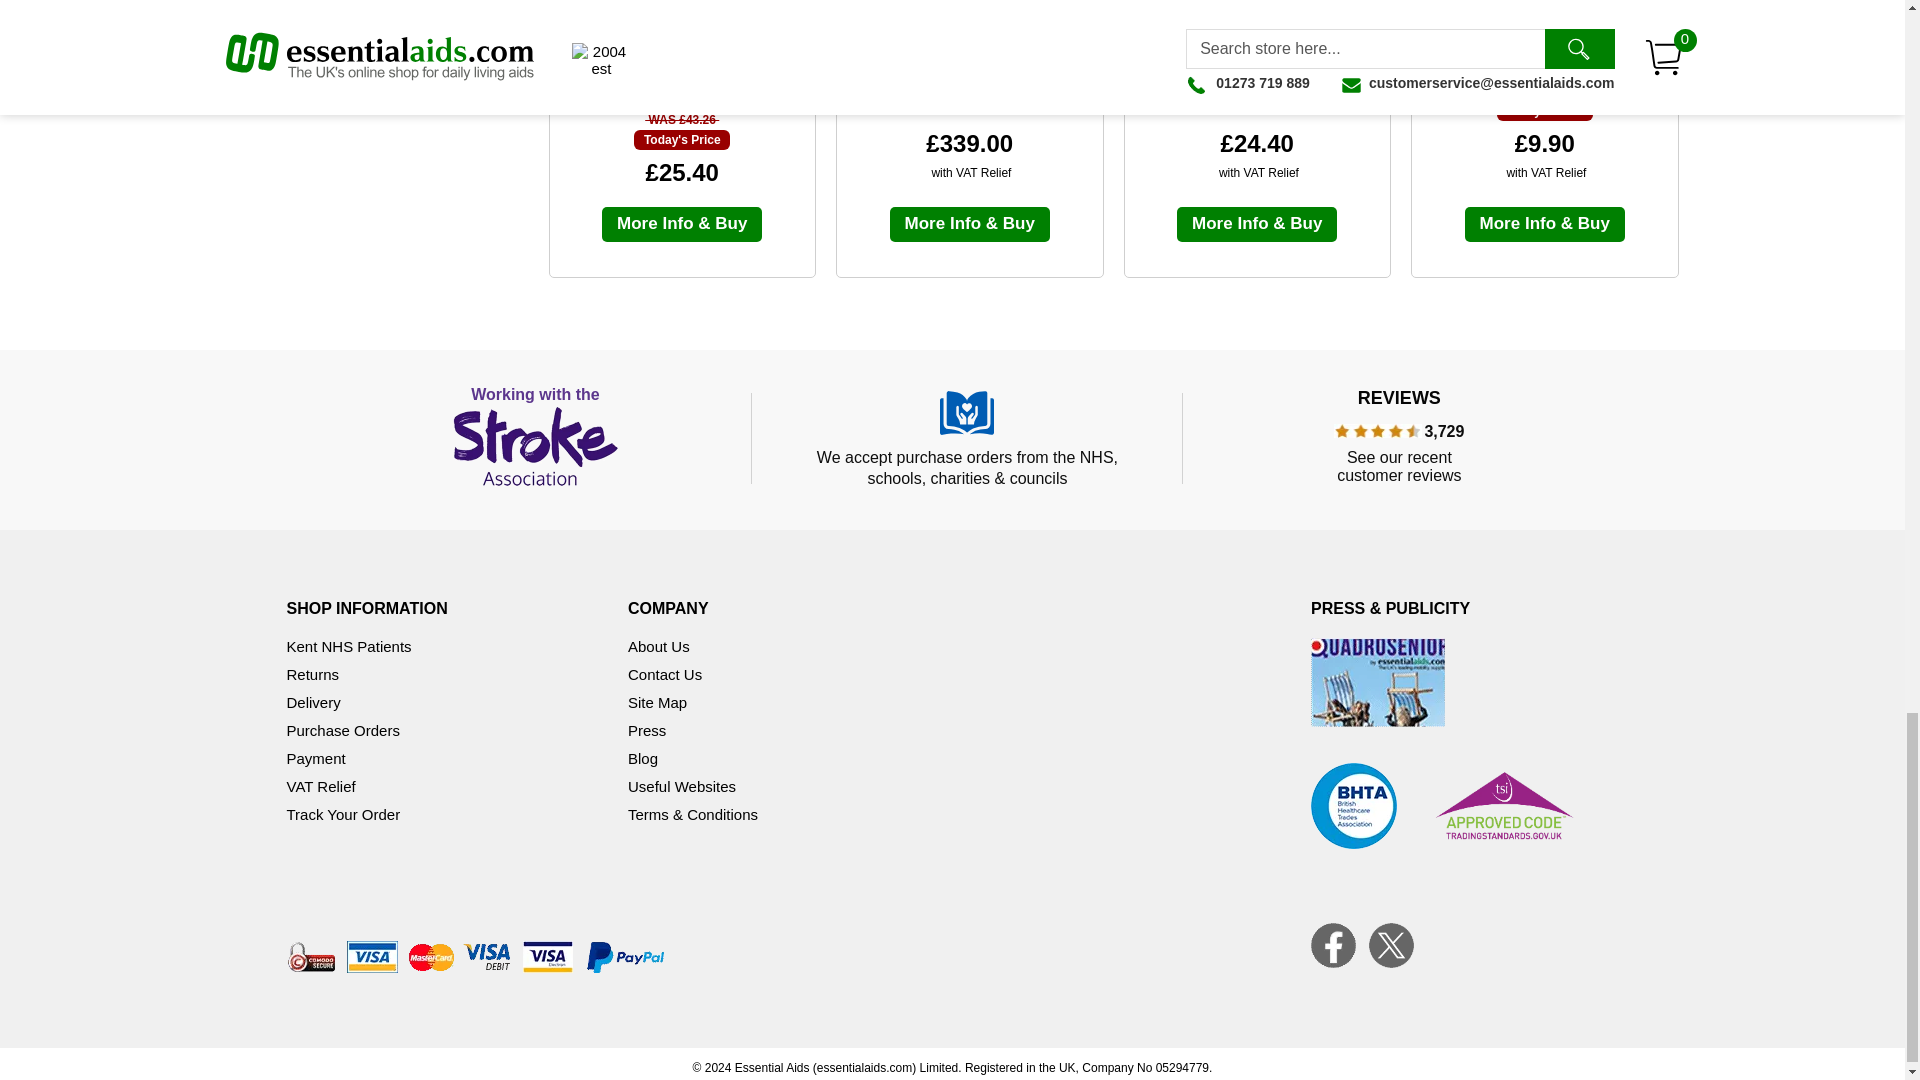  Describe the element at coordinates (536, 438) in the screenshot. I see `Stroke Association` at that location.